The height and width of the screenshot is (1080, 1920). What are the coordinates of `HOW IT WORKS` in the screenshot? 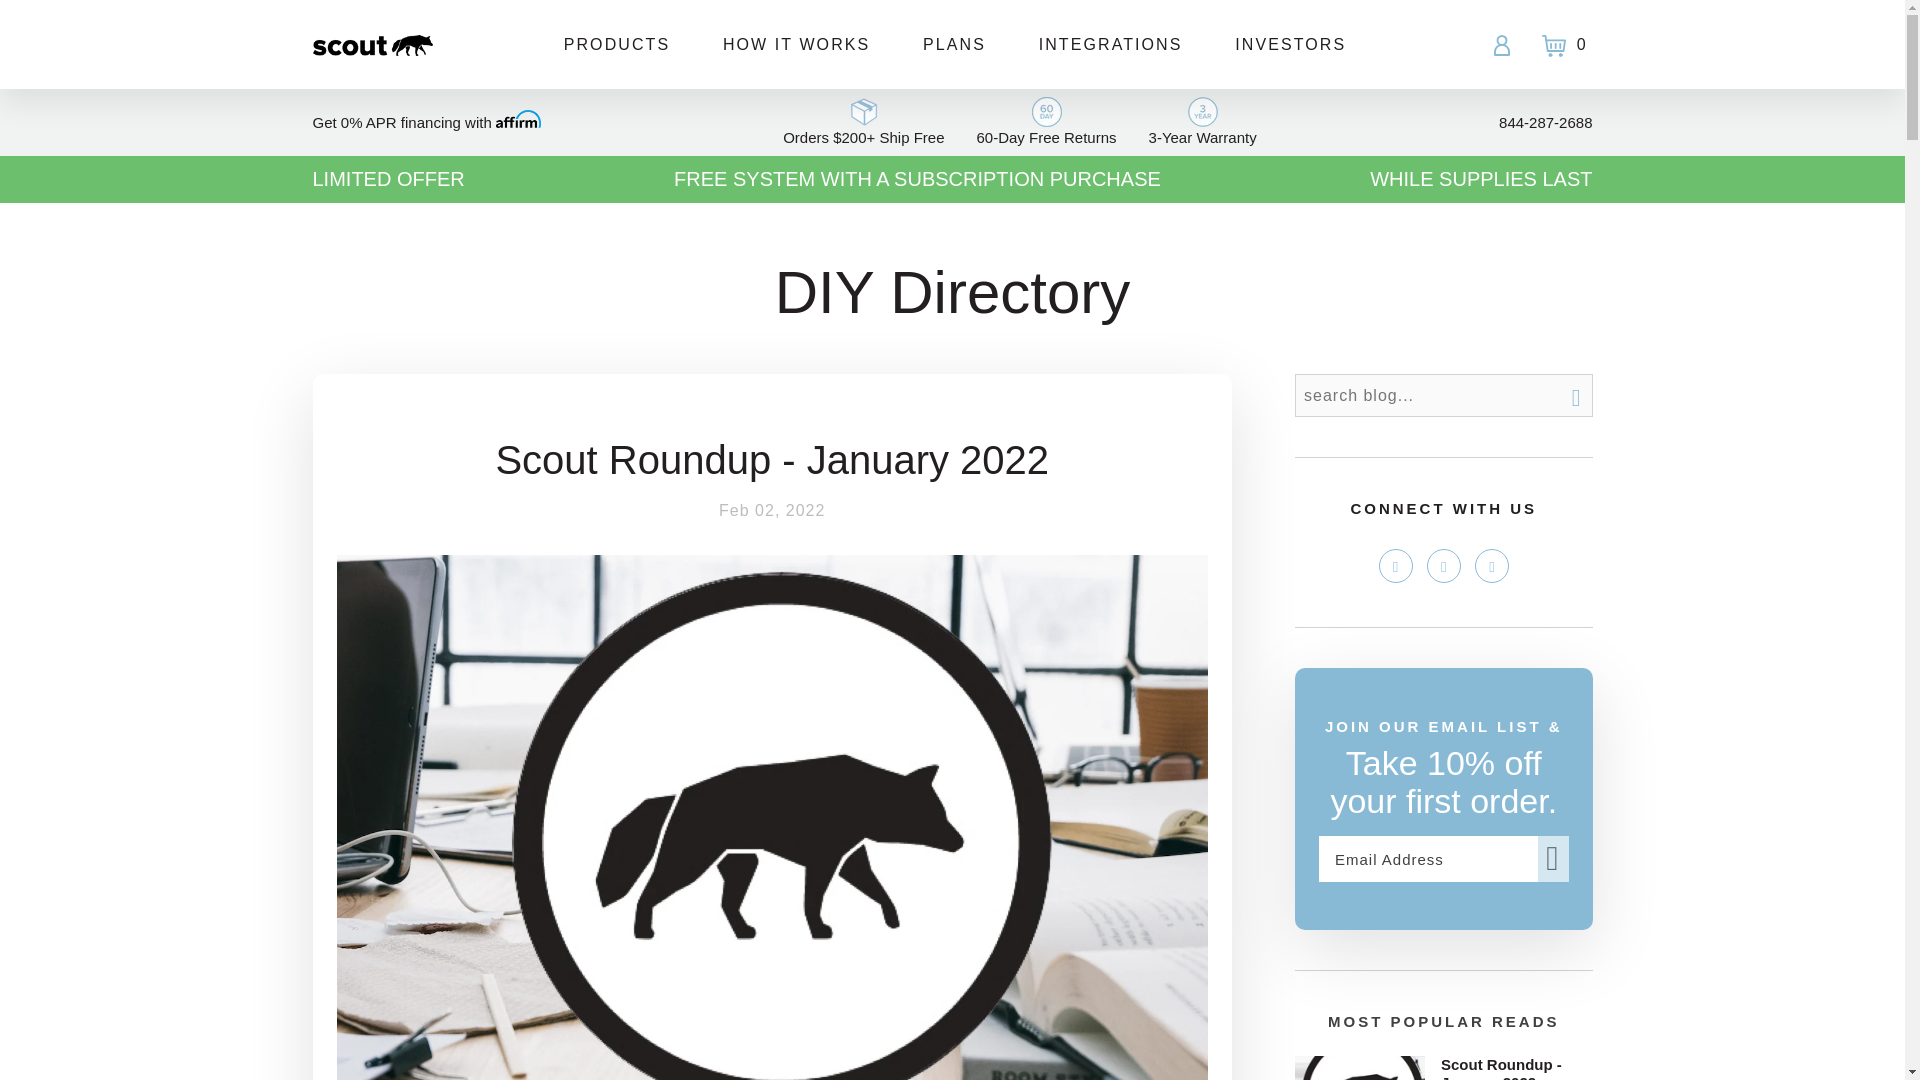 It's located at (796, 43).